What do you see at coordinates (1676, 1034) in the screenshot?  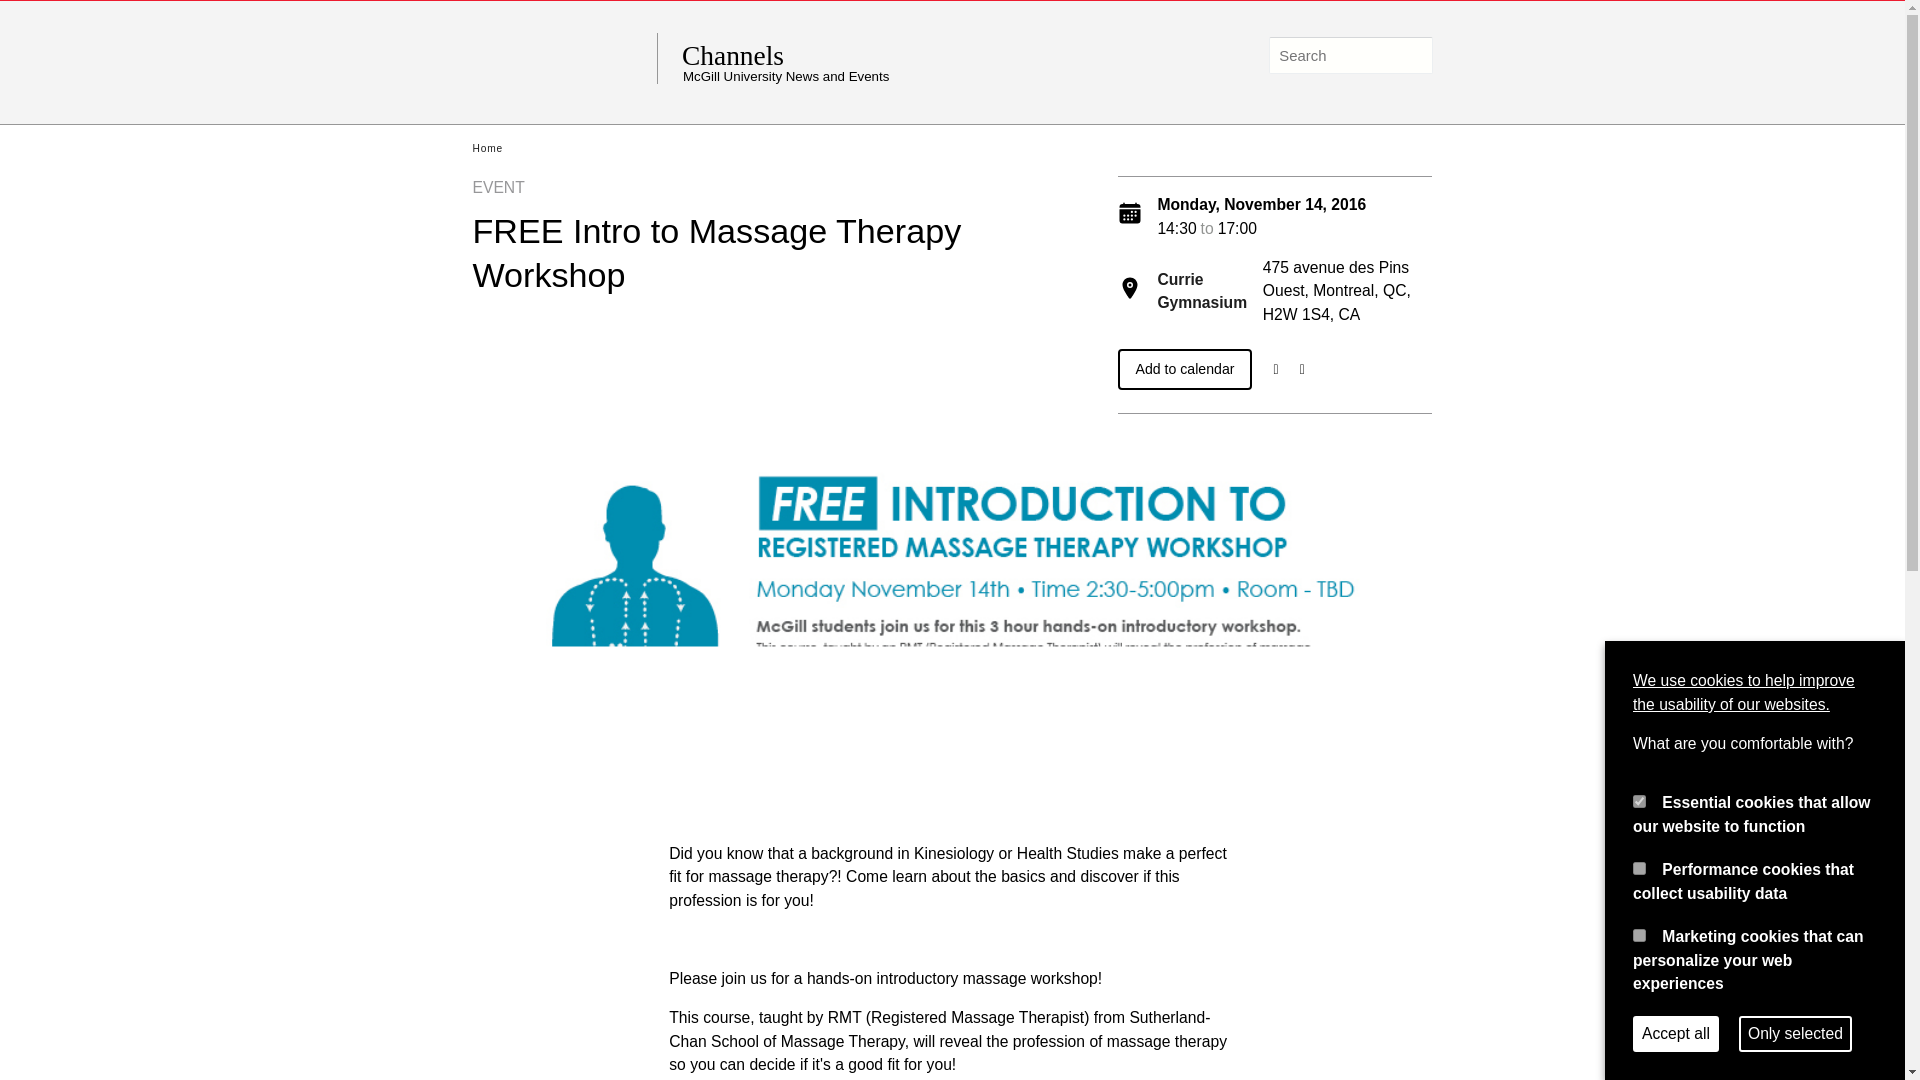 I see `Accept all` at bounding box center [1676, 1034].